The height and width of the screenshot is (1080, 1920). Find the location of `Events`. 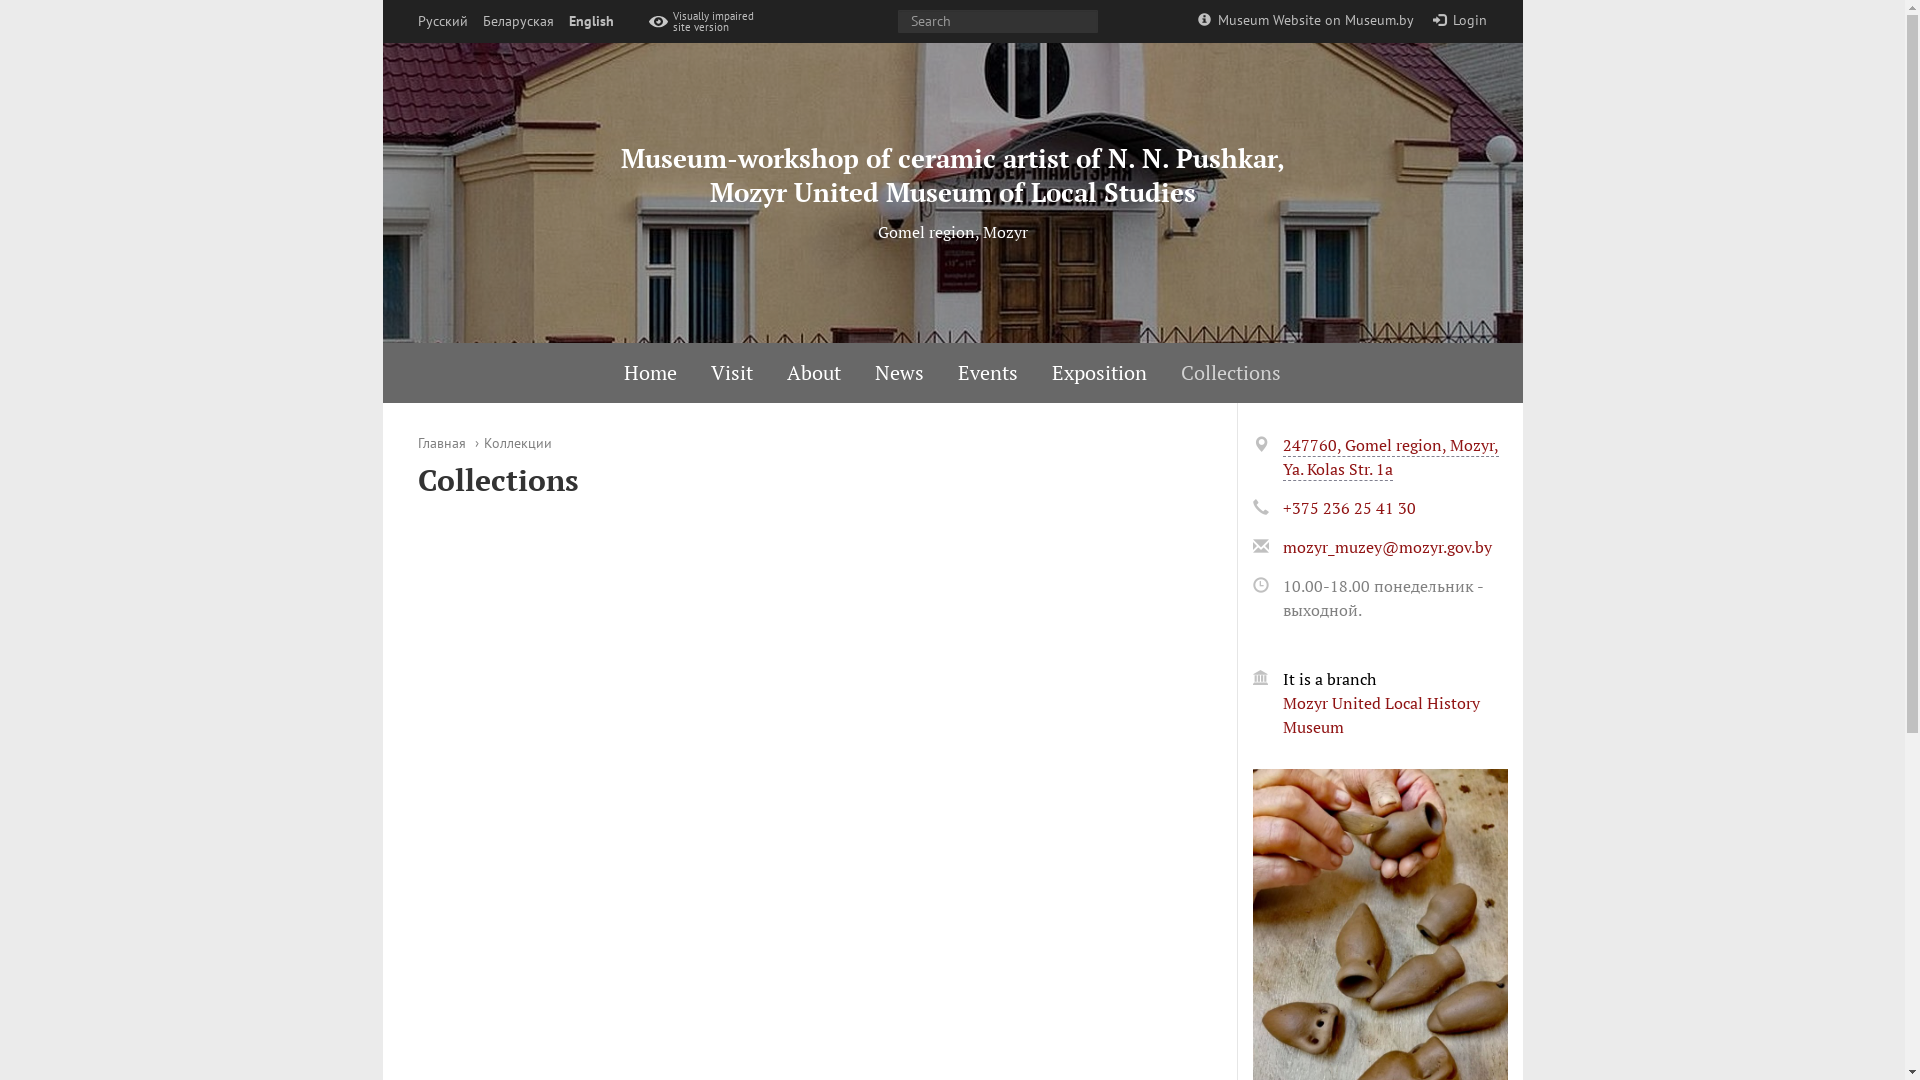

Events is located at coordinates (988, 373).